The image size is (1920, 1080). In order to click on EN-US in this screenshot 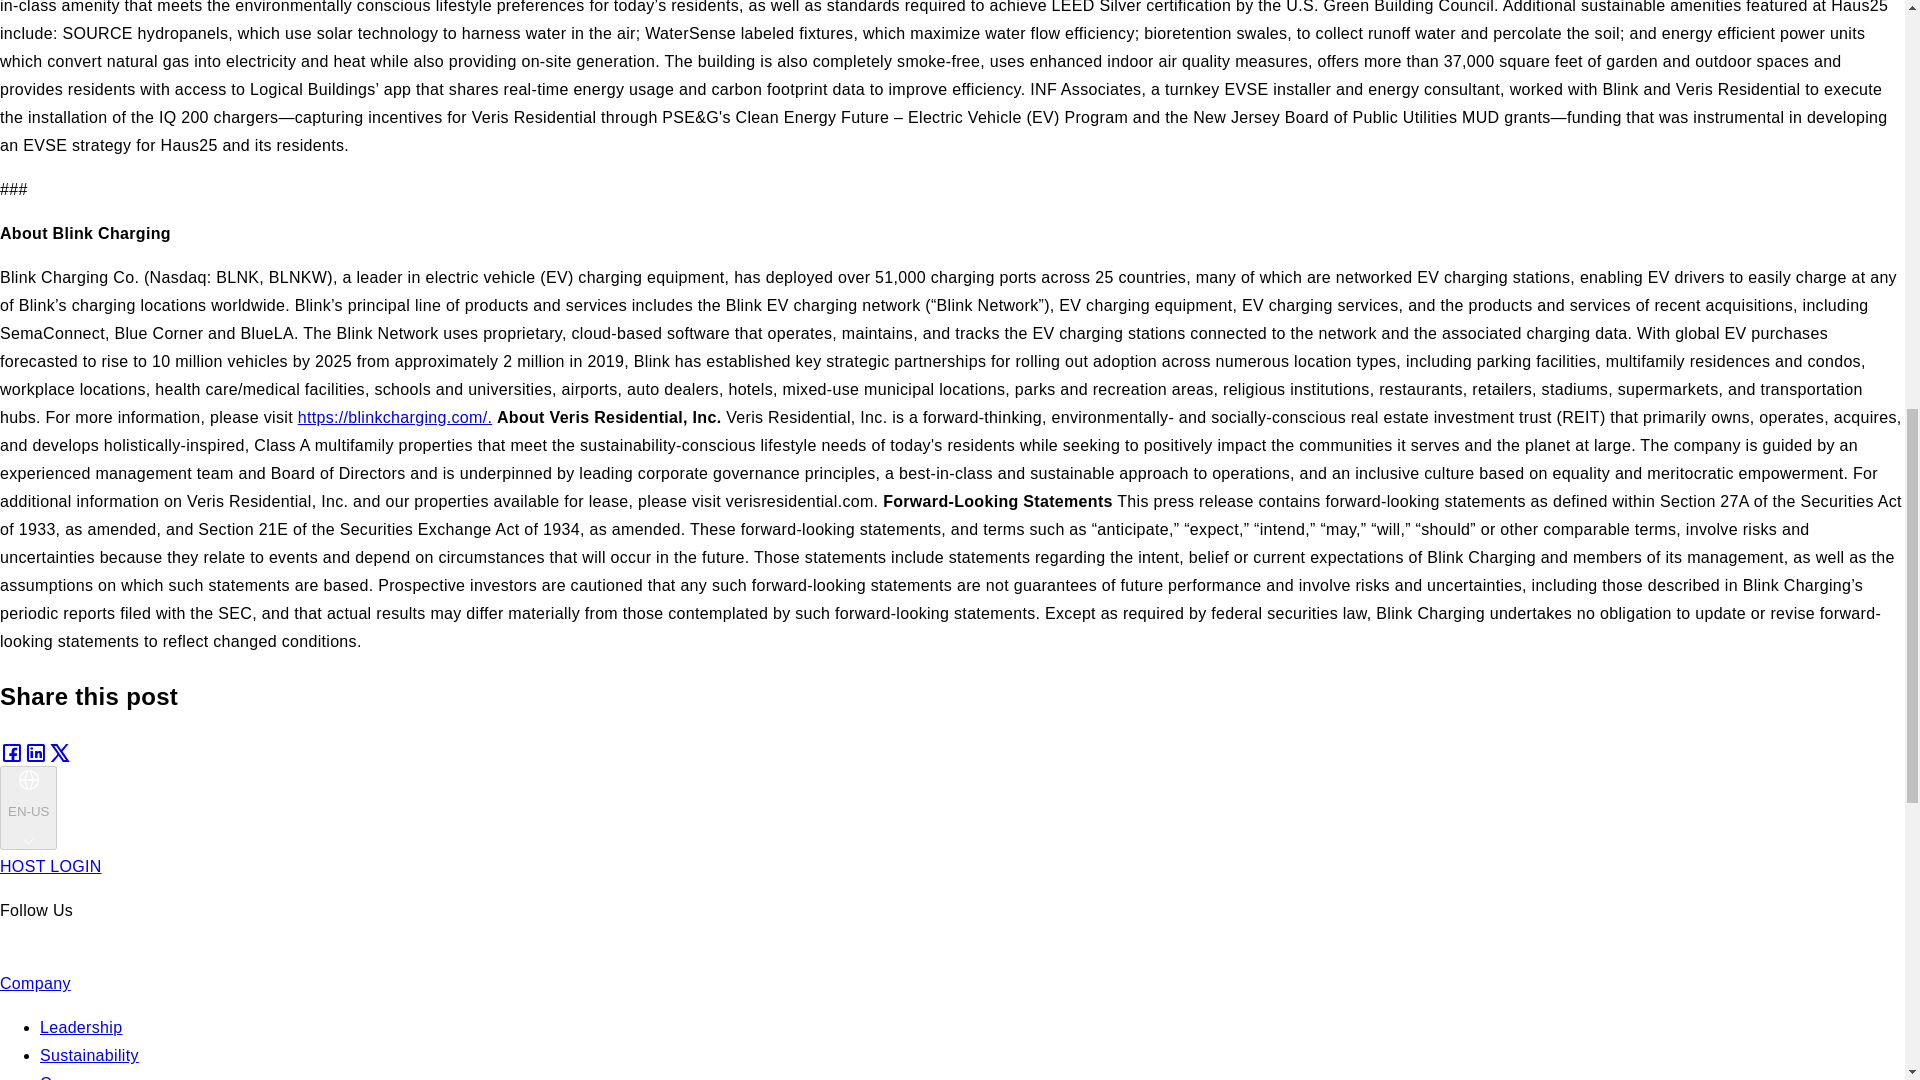, I will do `click(28, 808)`.